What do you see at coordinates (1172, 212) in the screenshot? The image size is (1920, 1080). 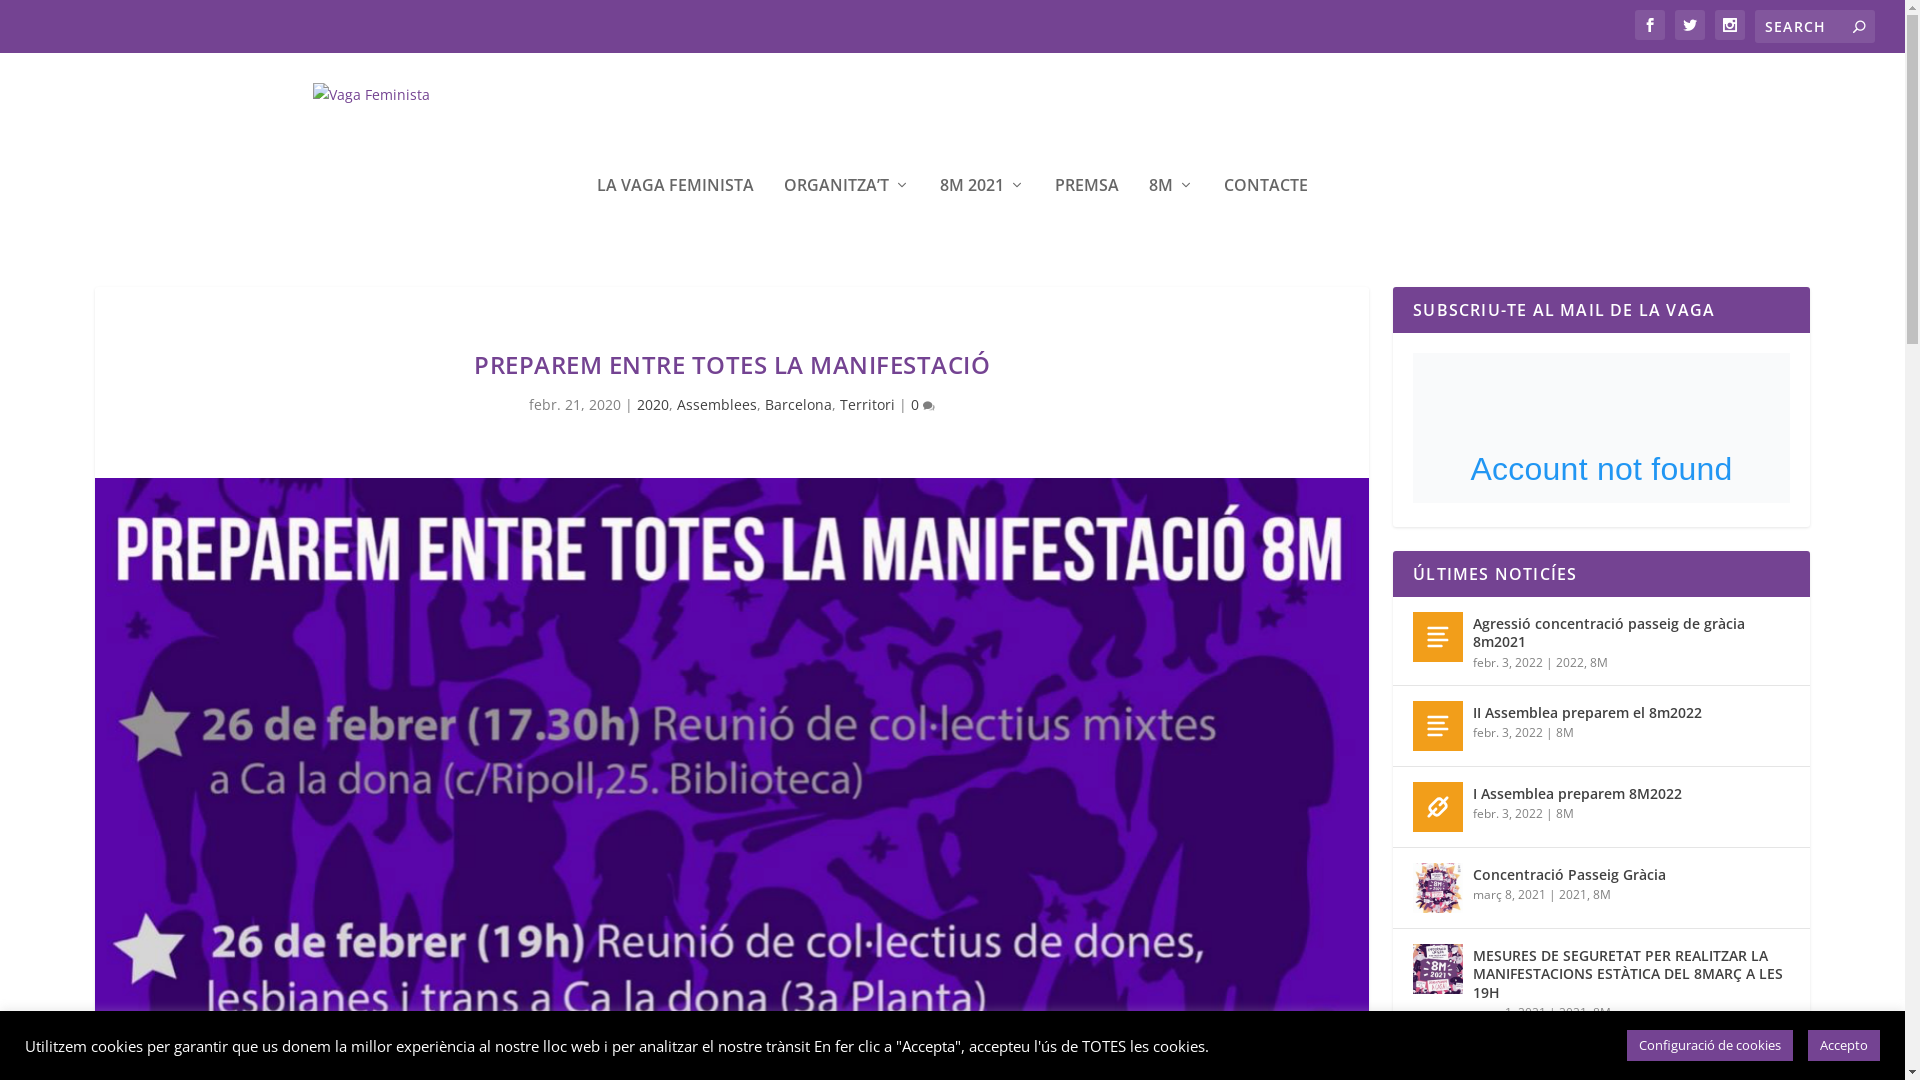 I see `8M` at bounding box center [1172, 212].